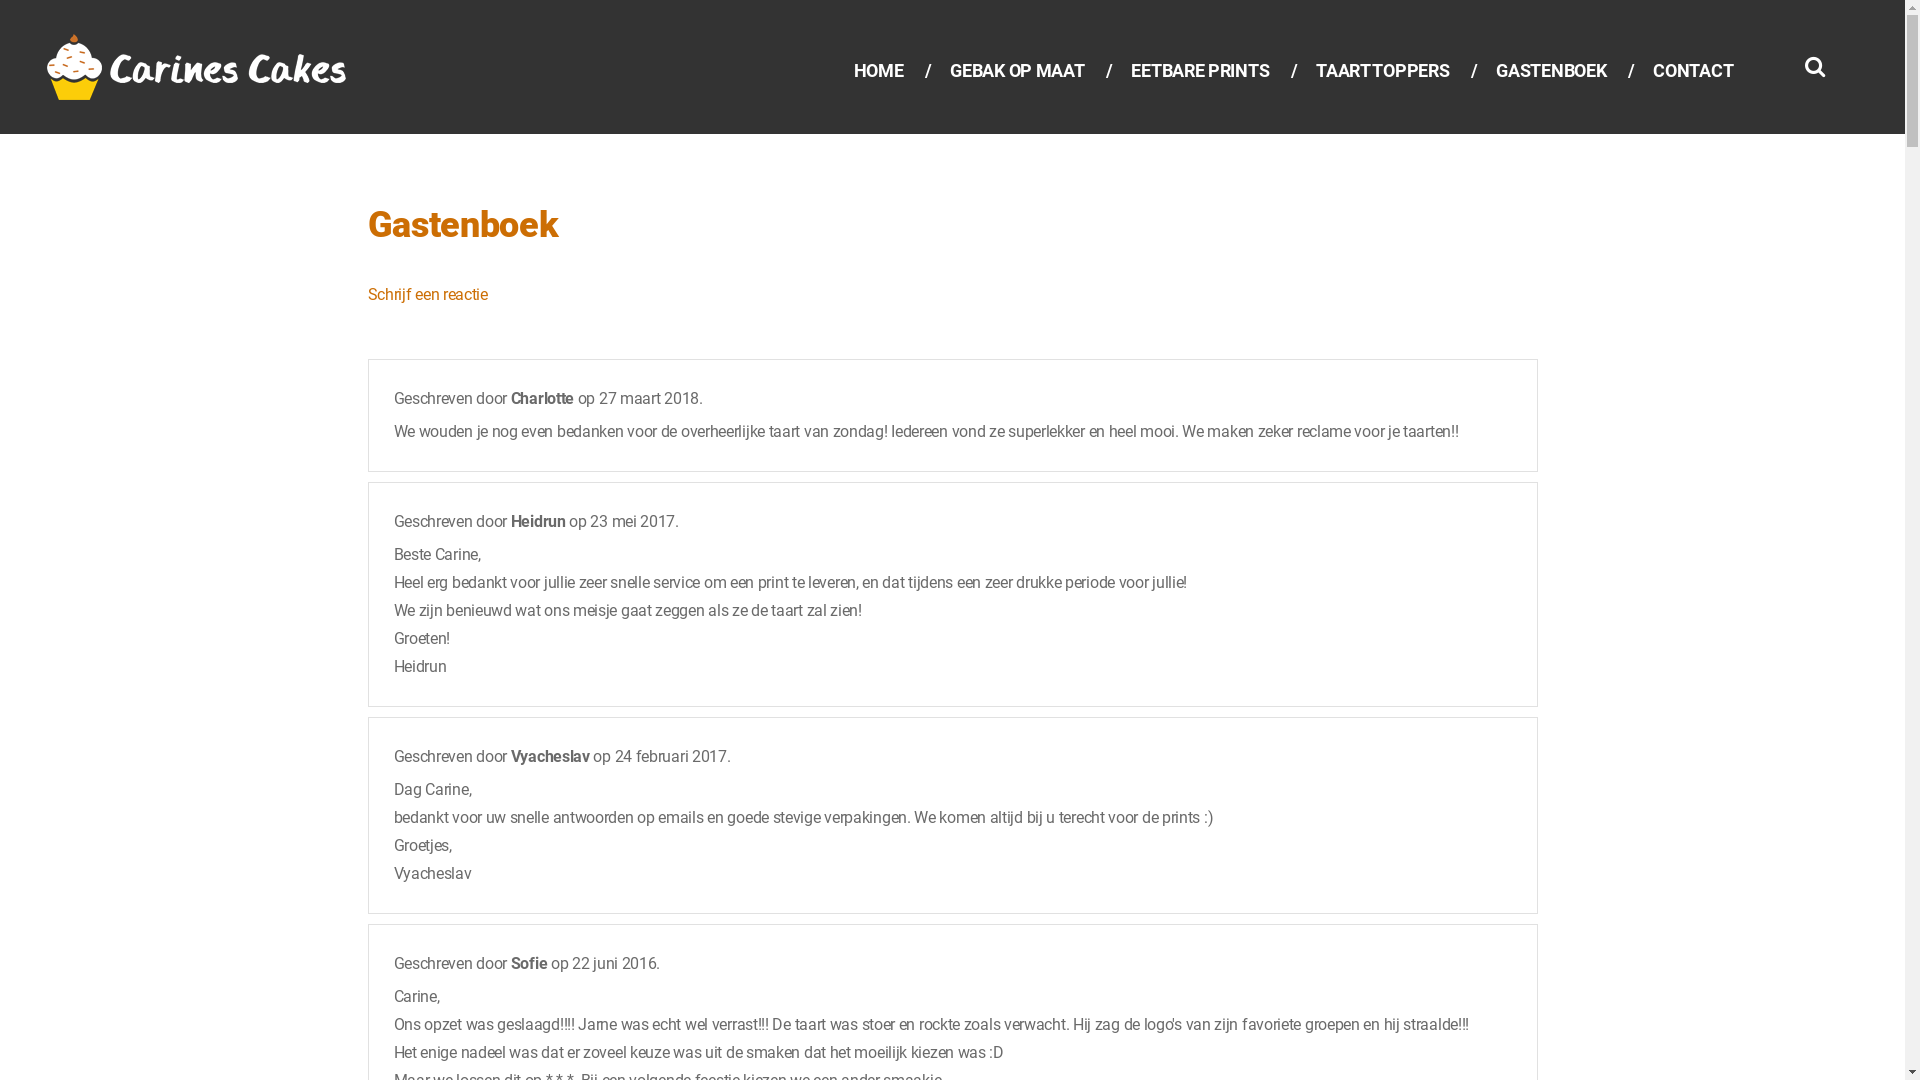  I want to click on 23 mei 2017, so click(632, 522).